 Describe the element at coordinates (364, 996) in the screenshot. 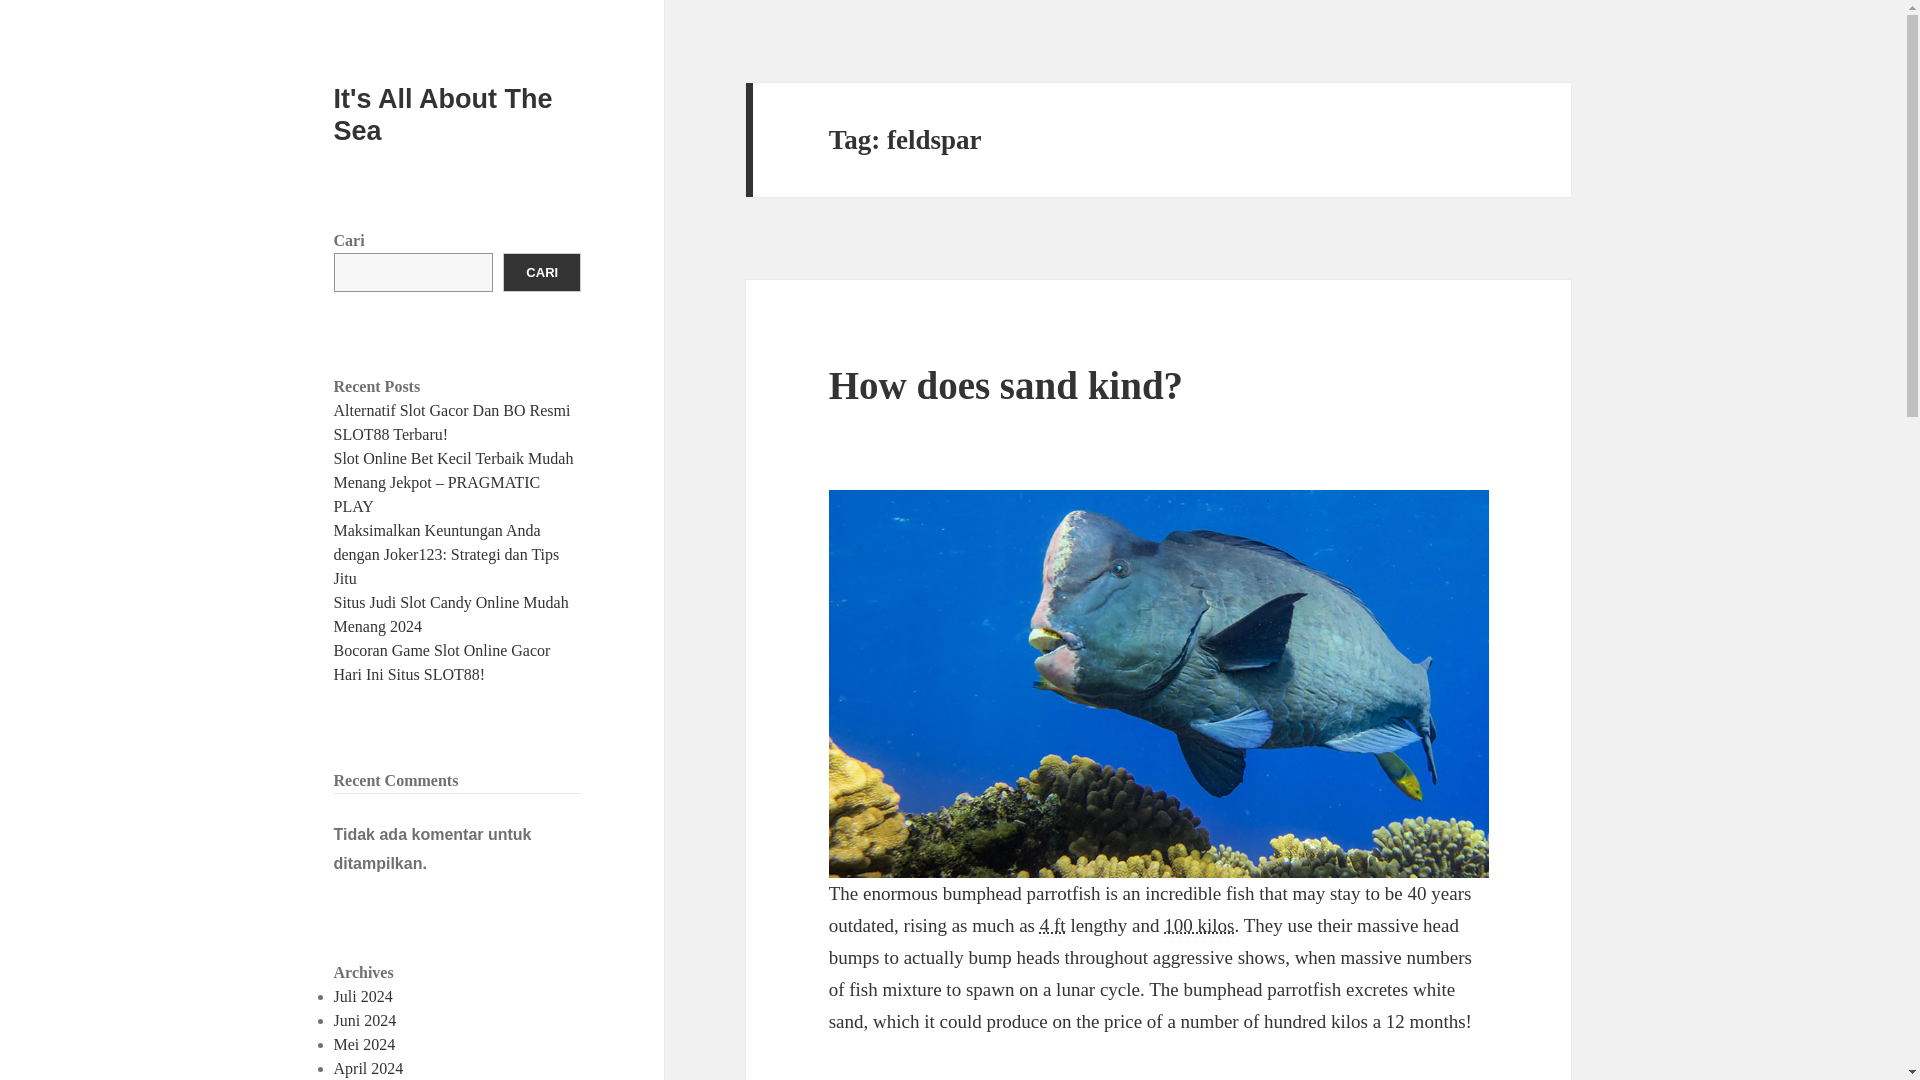

I see `Juli 2024` at that location.